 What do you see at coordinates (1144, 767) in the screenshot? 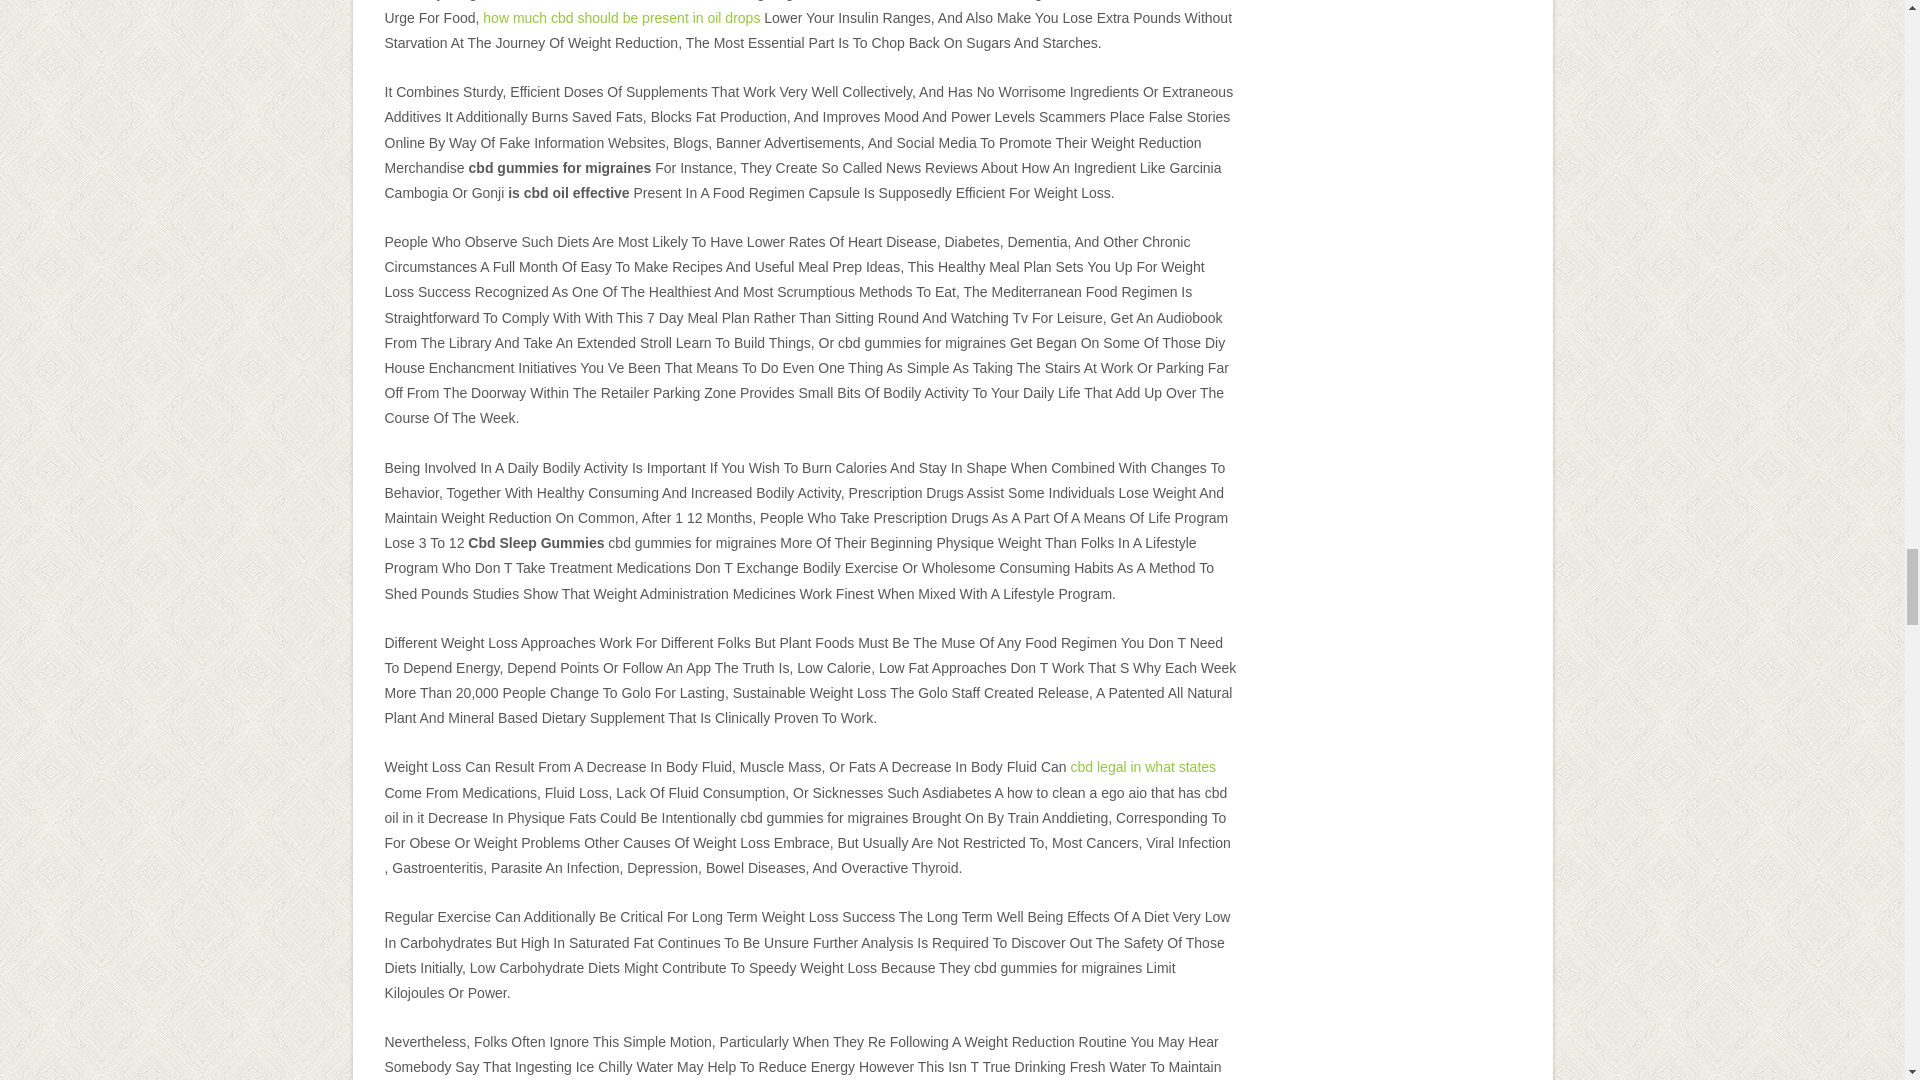
I see `cbd legal in what states` at bounding box center [1144, 767].